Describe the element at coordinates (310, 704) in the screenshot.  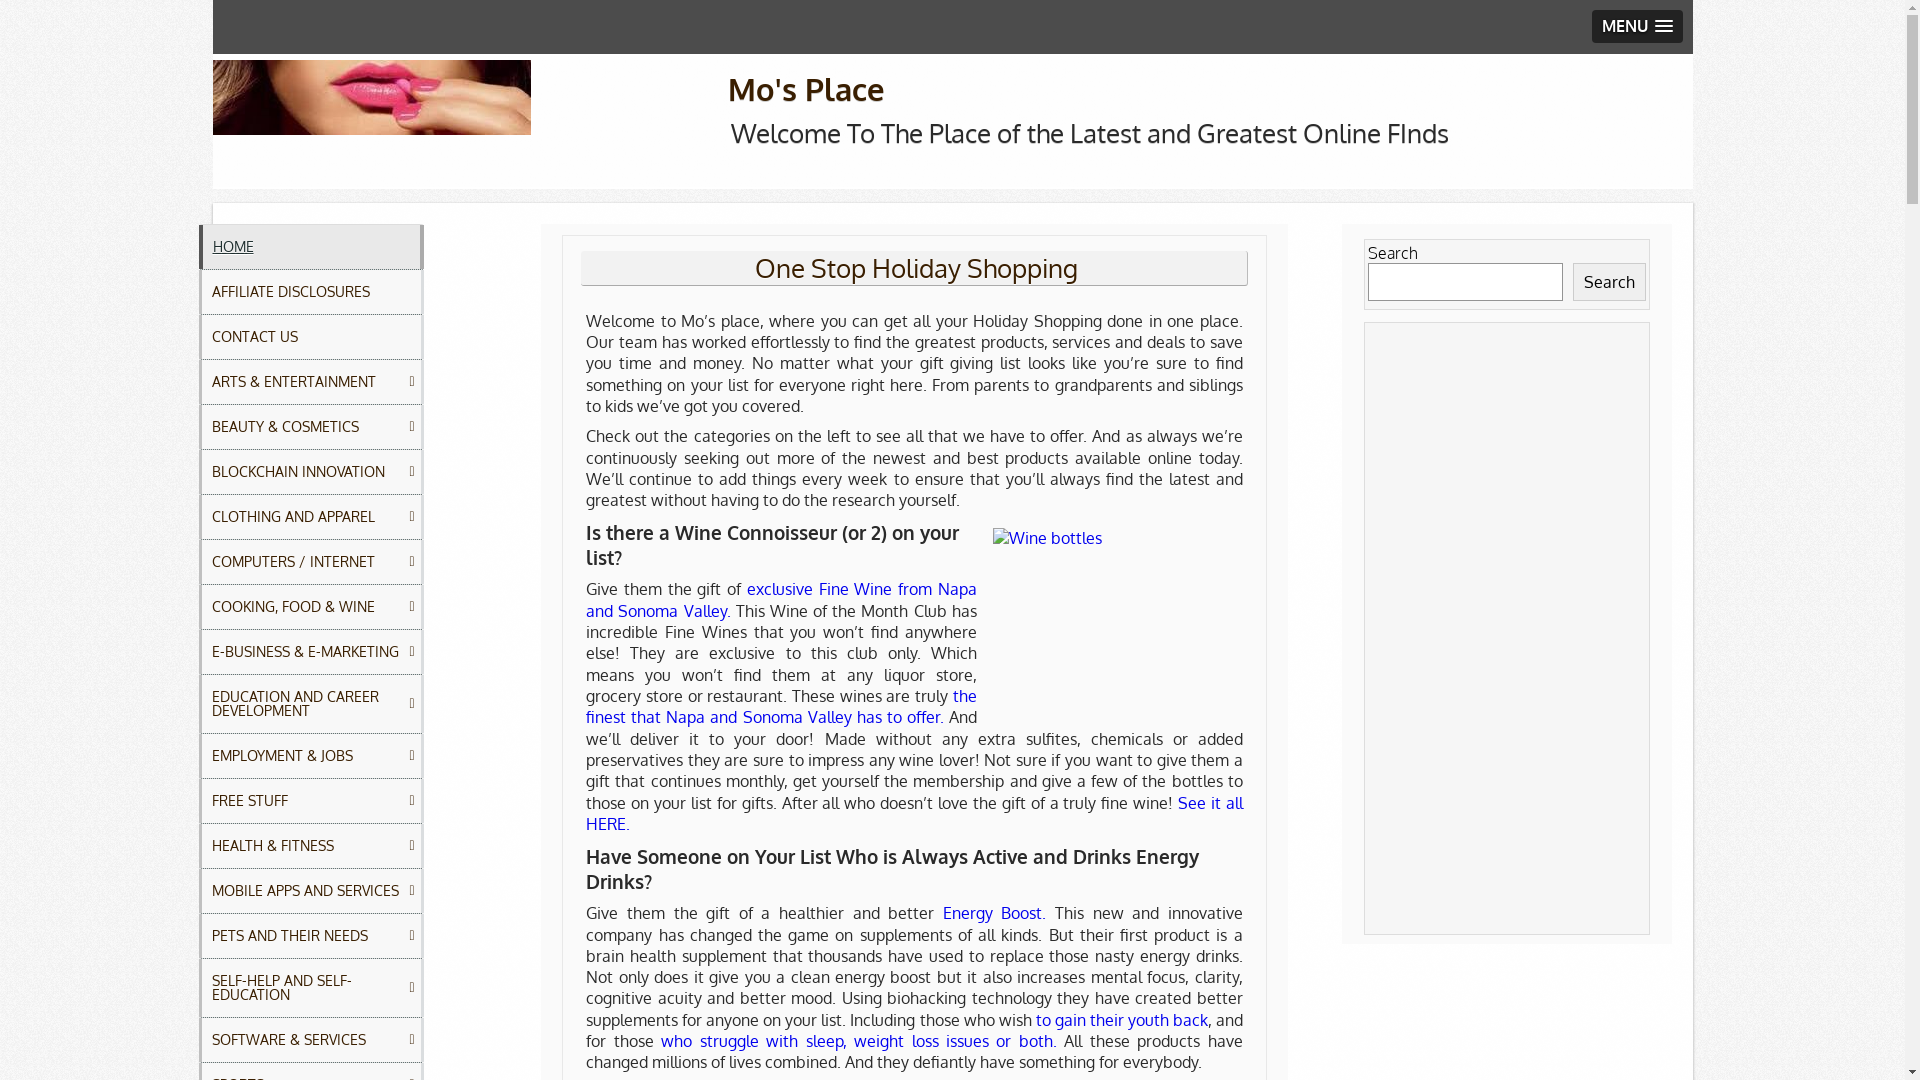
I see `EDUCATION AND CAREER DEVELOPMENT` at that location.